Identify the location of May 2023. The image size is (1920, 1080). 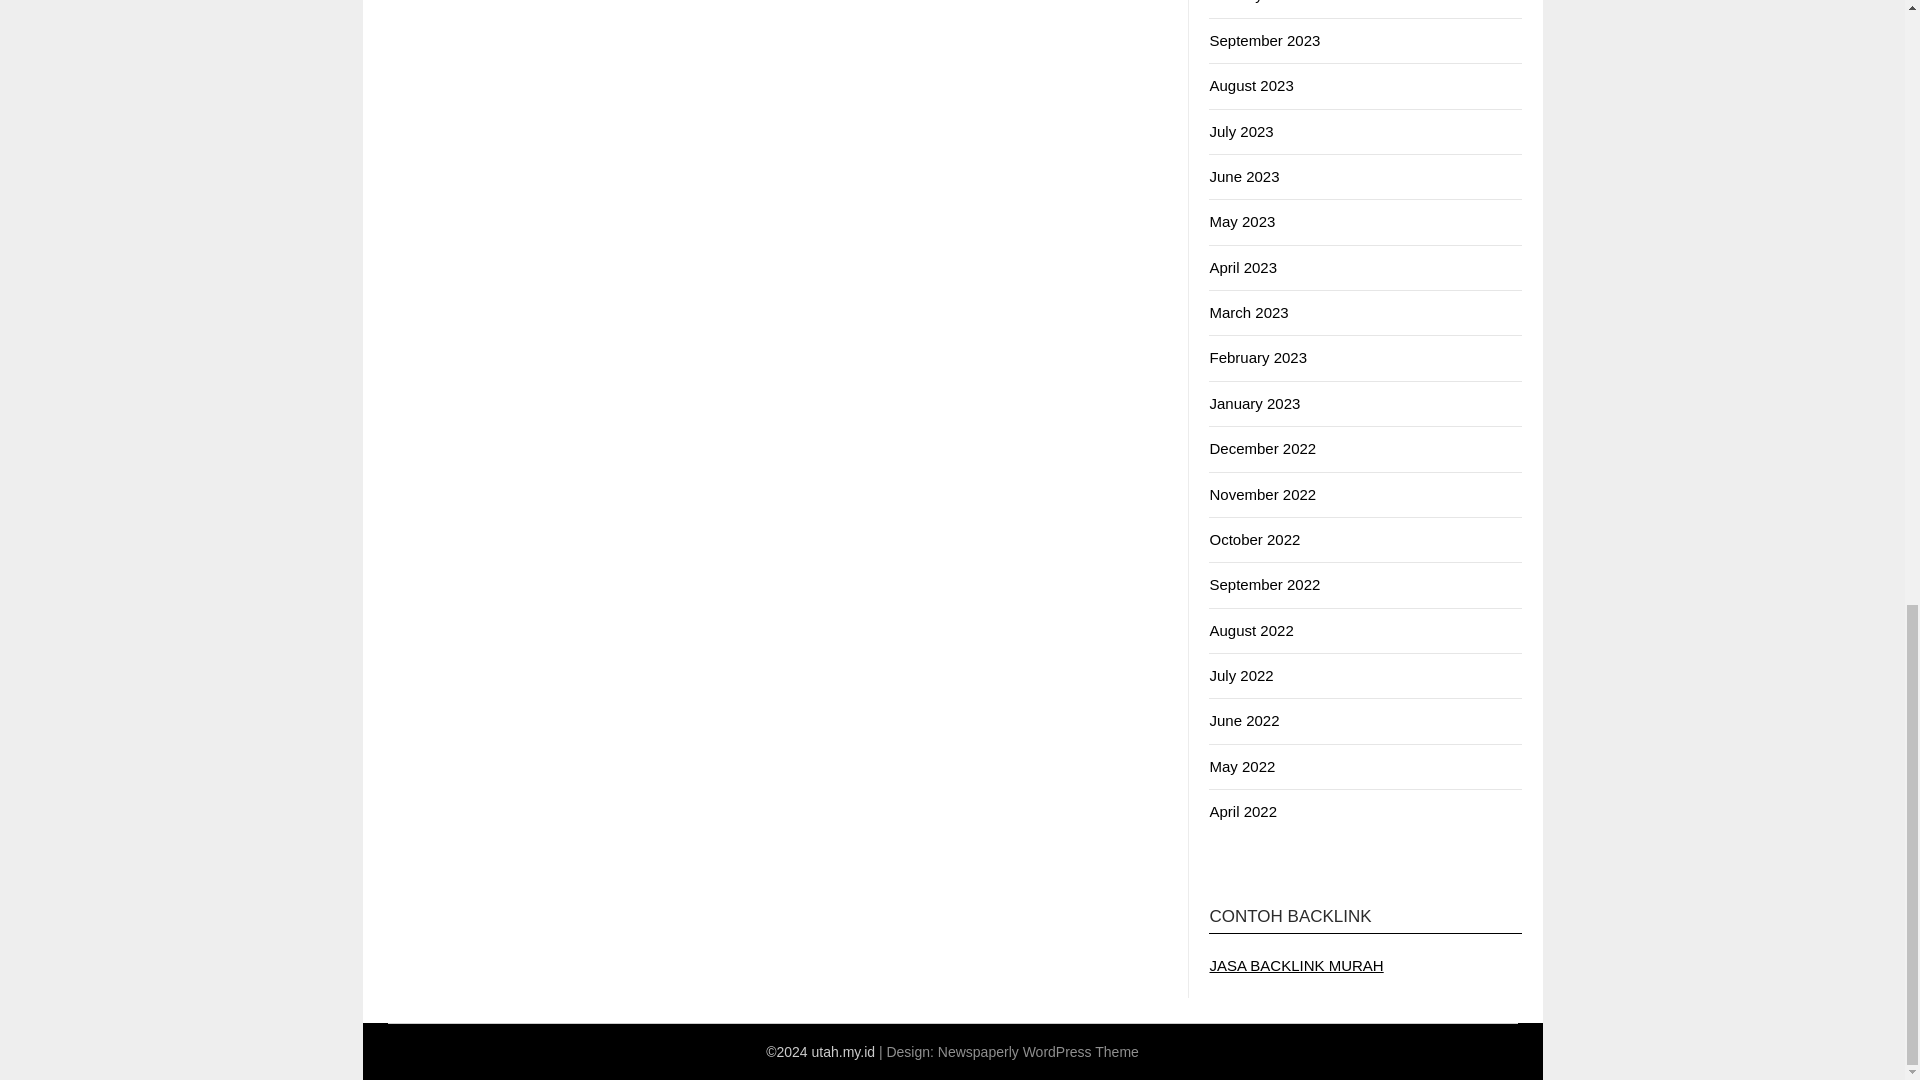
(1242, 221).